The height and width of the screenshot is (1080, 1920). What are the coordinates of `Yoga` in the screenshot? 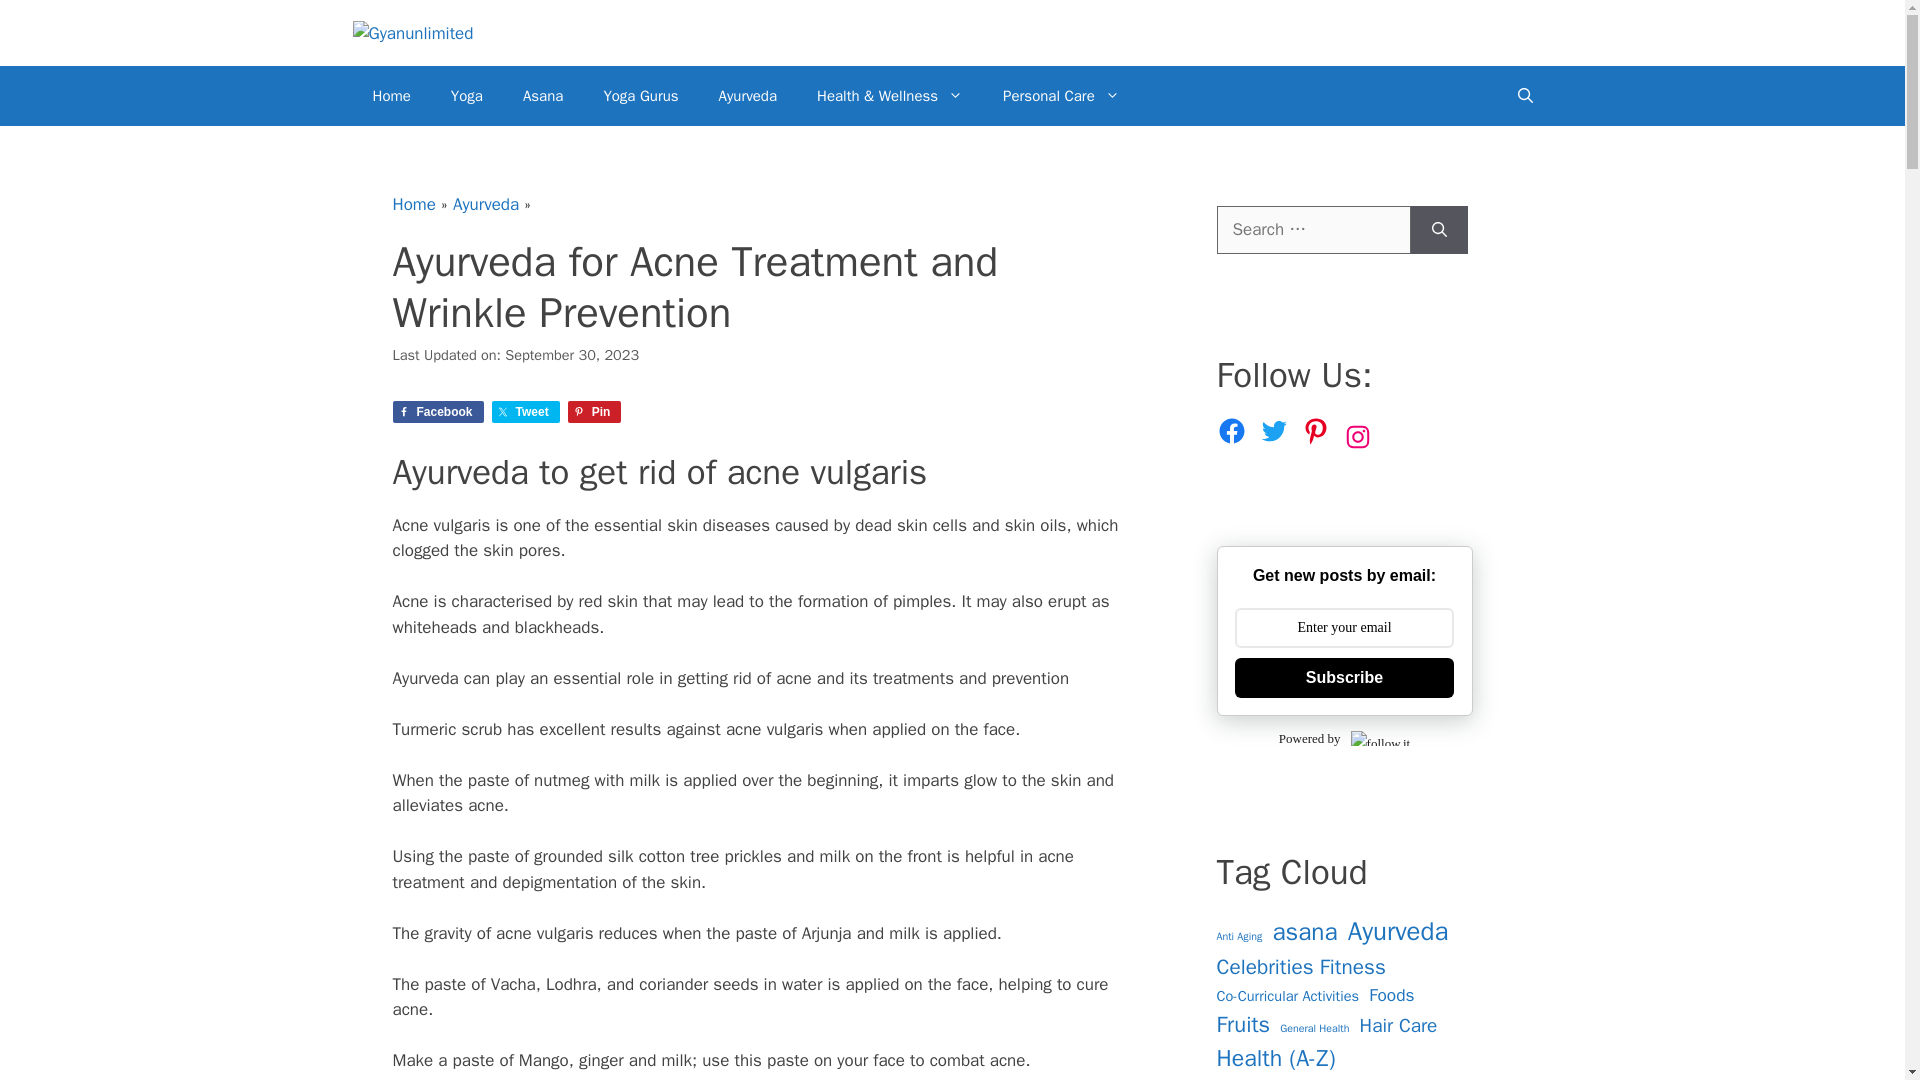 It's located at (466, 96).